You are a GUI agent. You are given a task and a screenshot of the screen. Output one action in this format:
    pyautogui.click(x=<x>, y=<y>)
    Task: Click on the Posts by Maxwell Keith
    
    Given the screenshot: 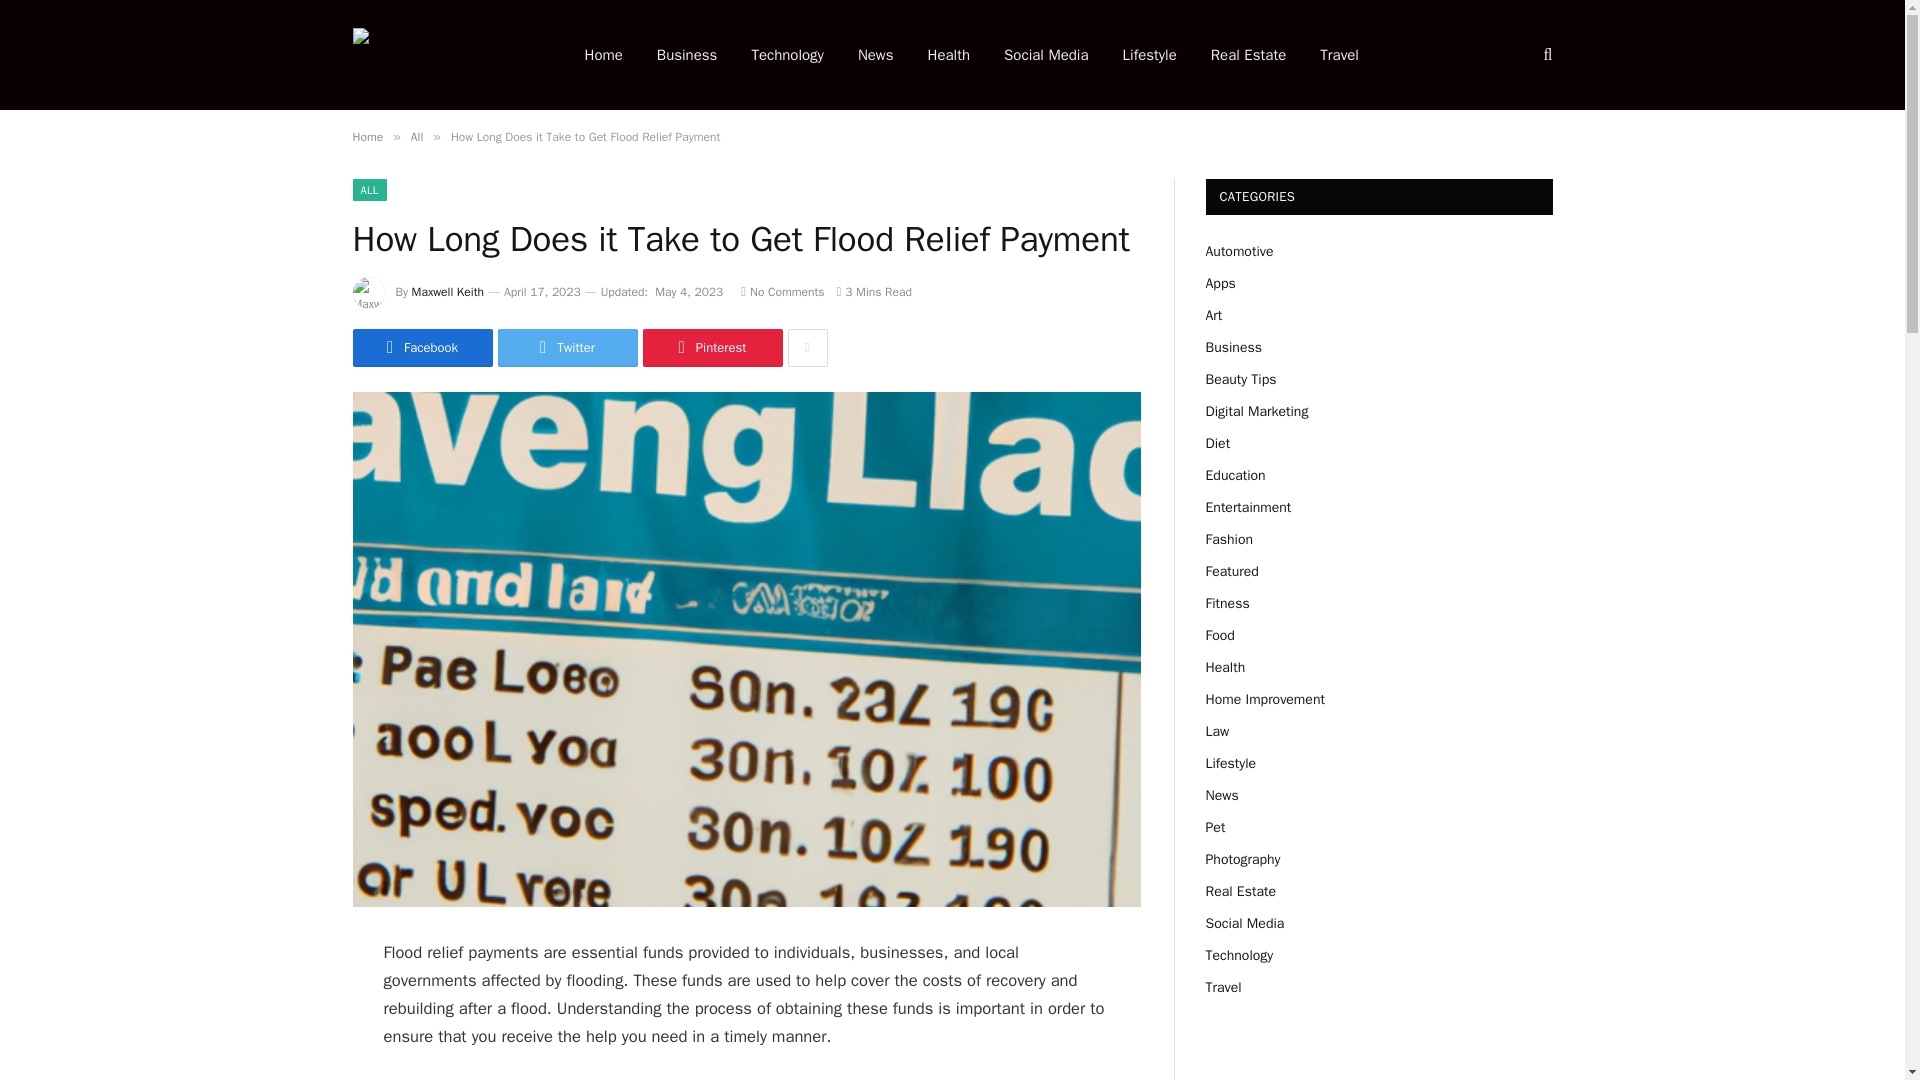 What is the action you would take?
    pyautogui.click(x=448, y=292)
    